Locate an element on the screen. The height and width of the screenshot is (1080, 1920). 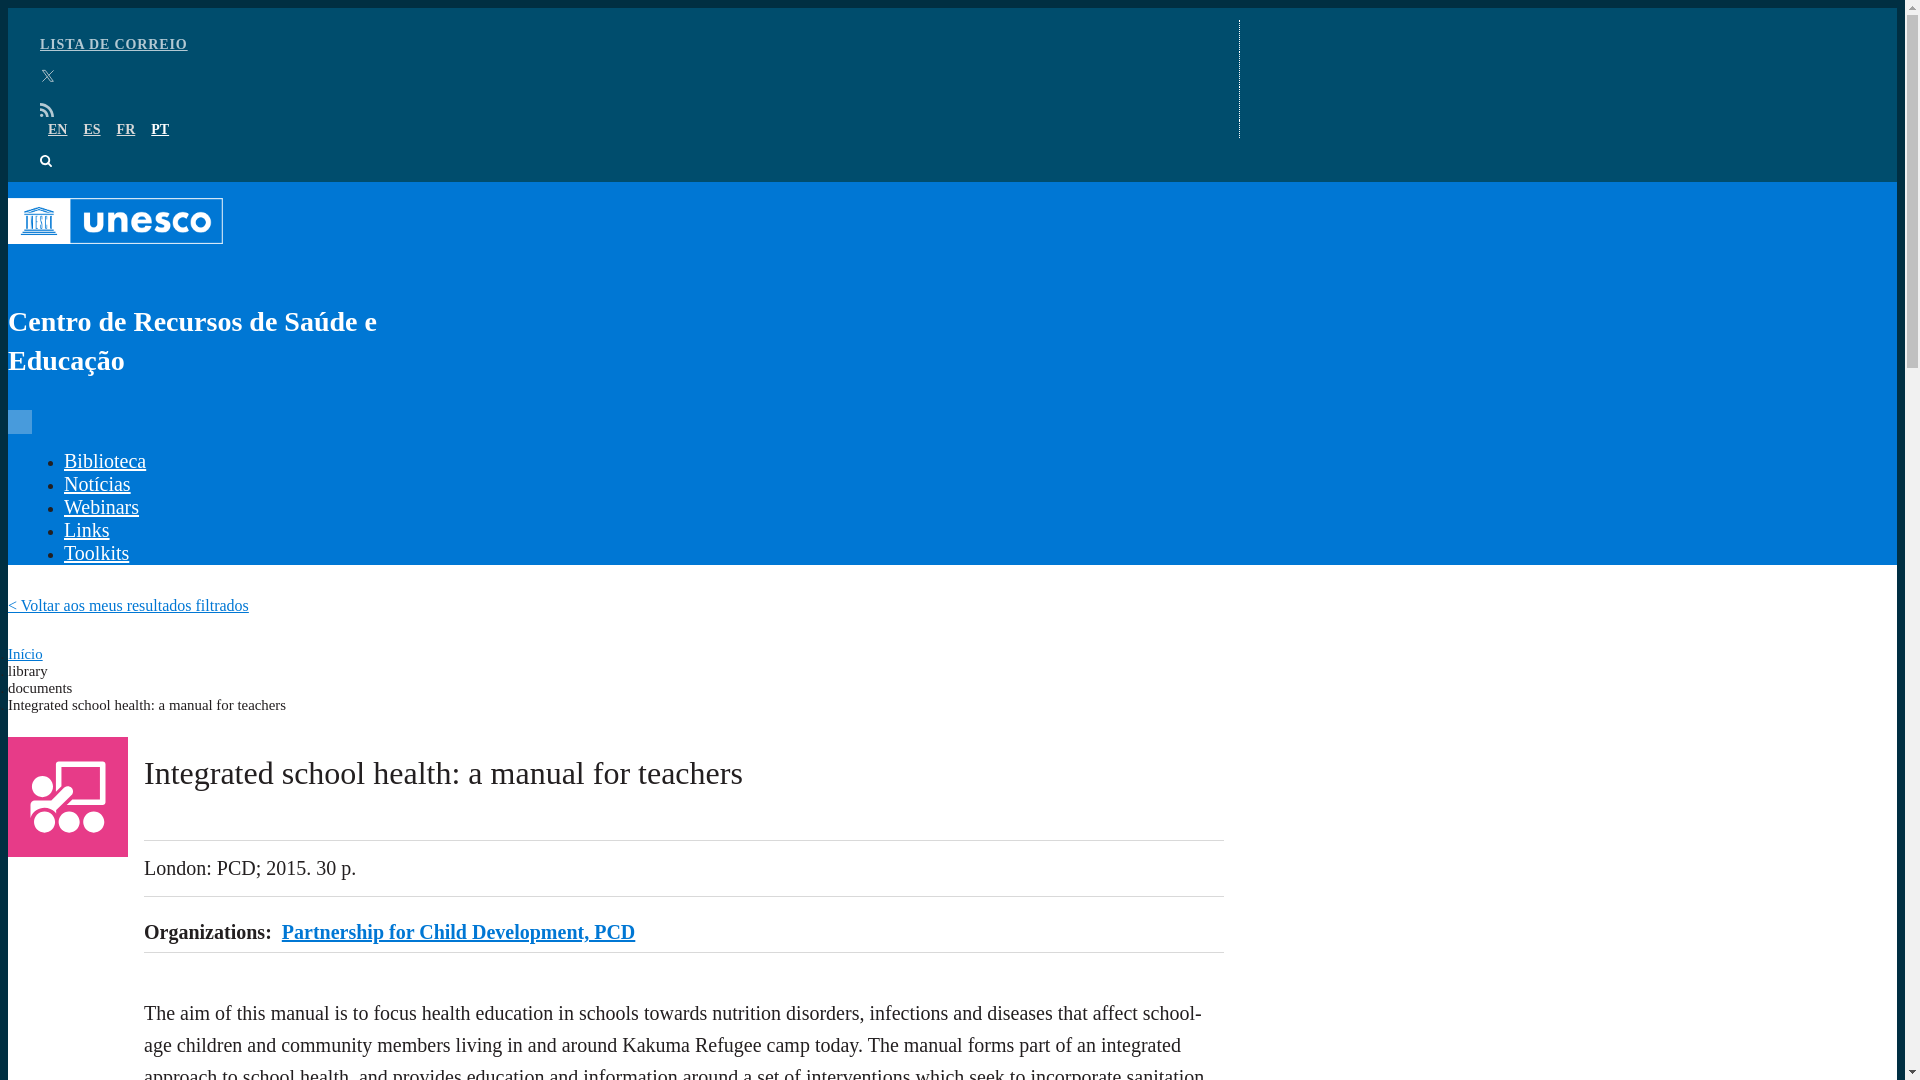
Links is located at coordinates (86, 530).